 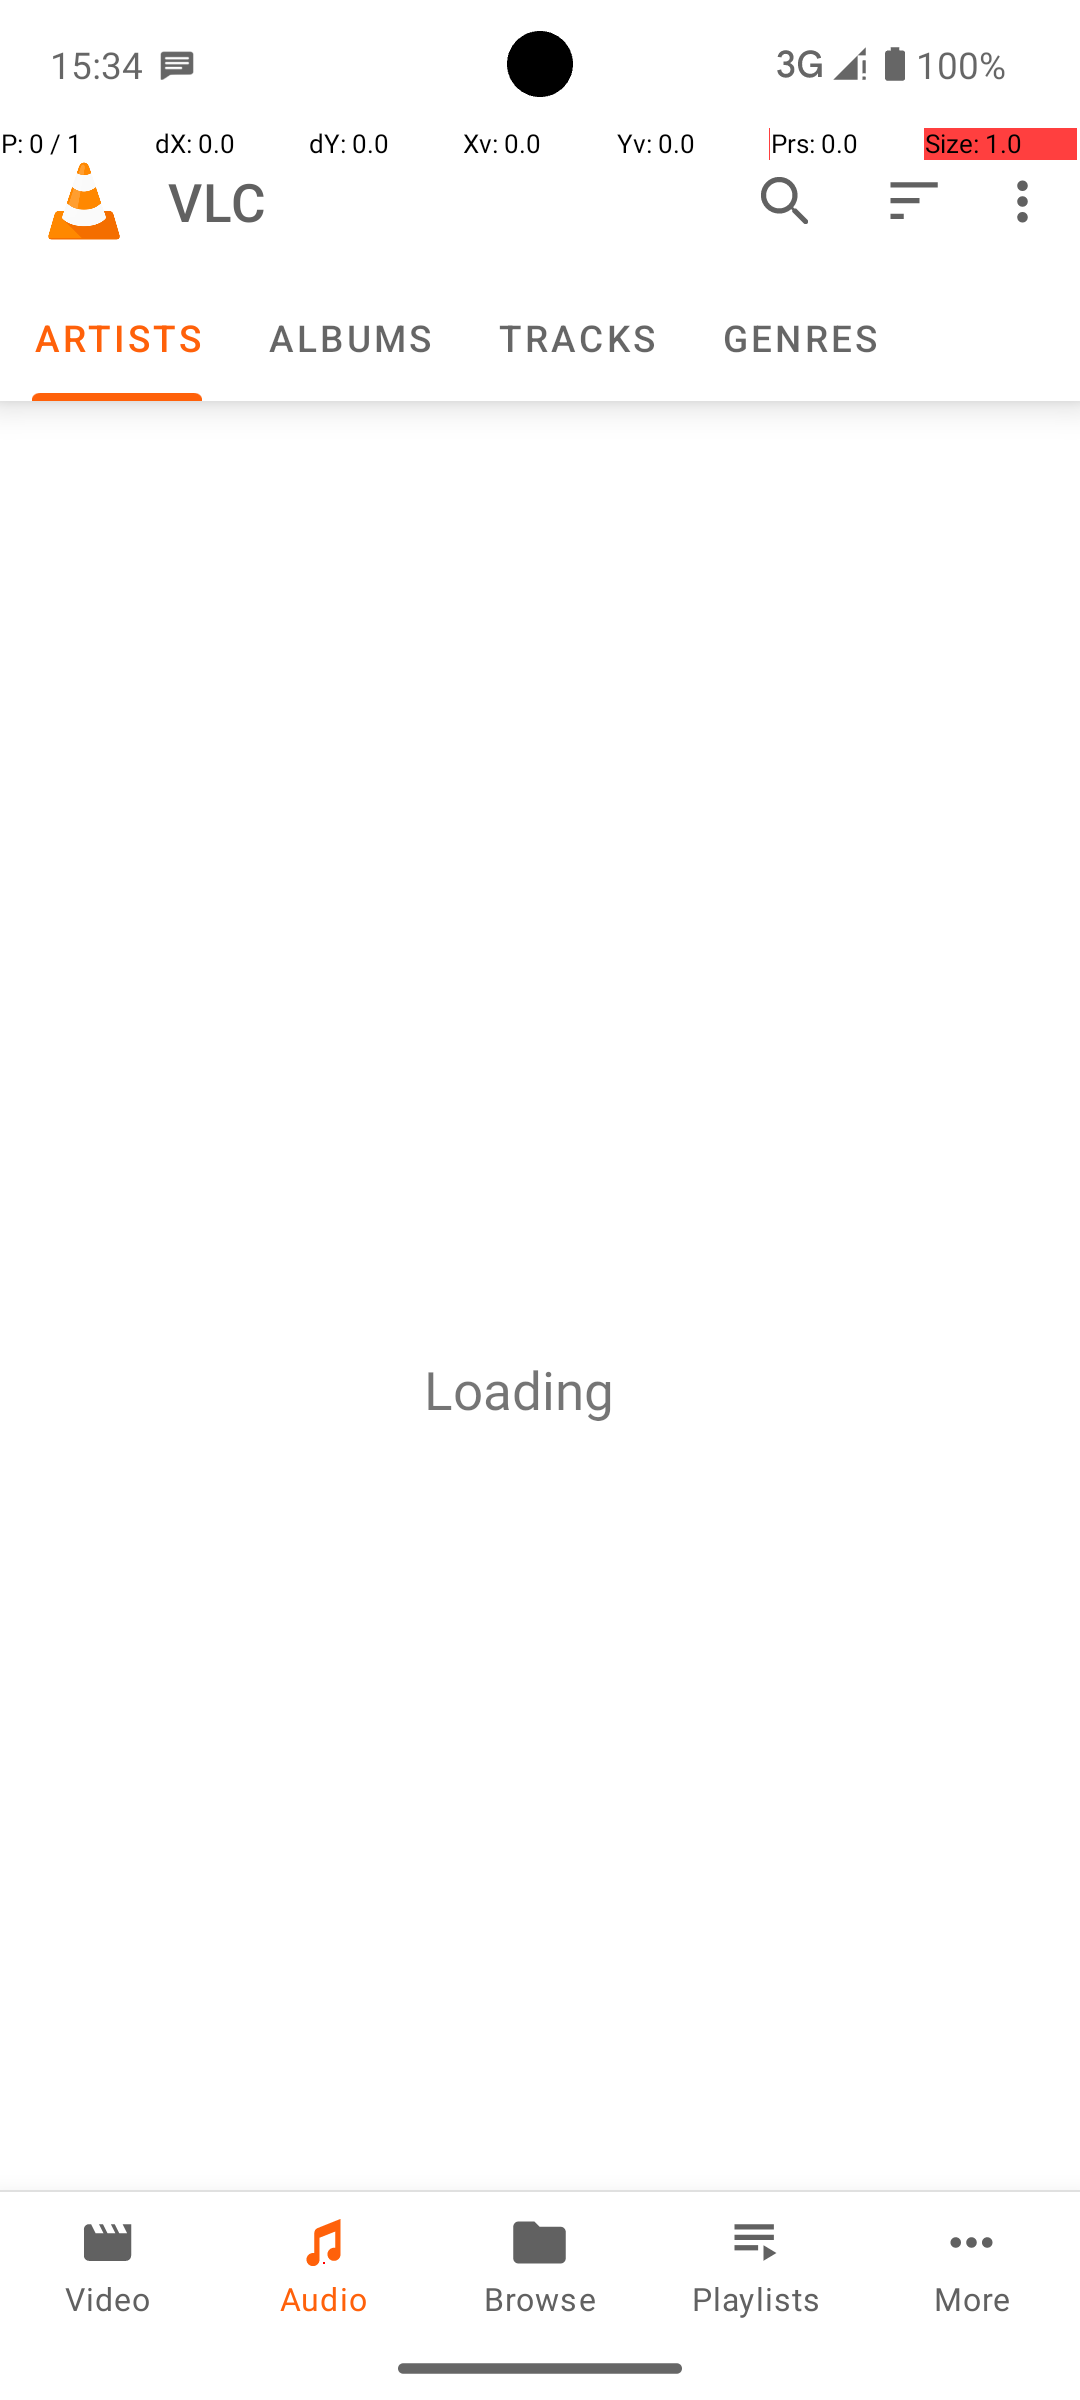 What do you see at coordinates (349, 338) in the screenshot?
I see `ALBUMS` at bounding box center [349, 338].